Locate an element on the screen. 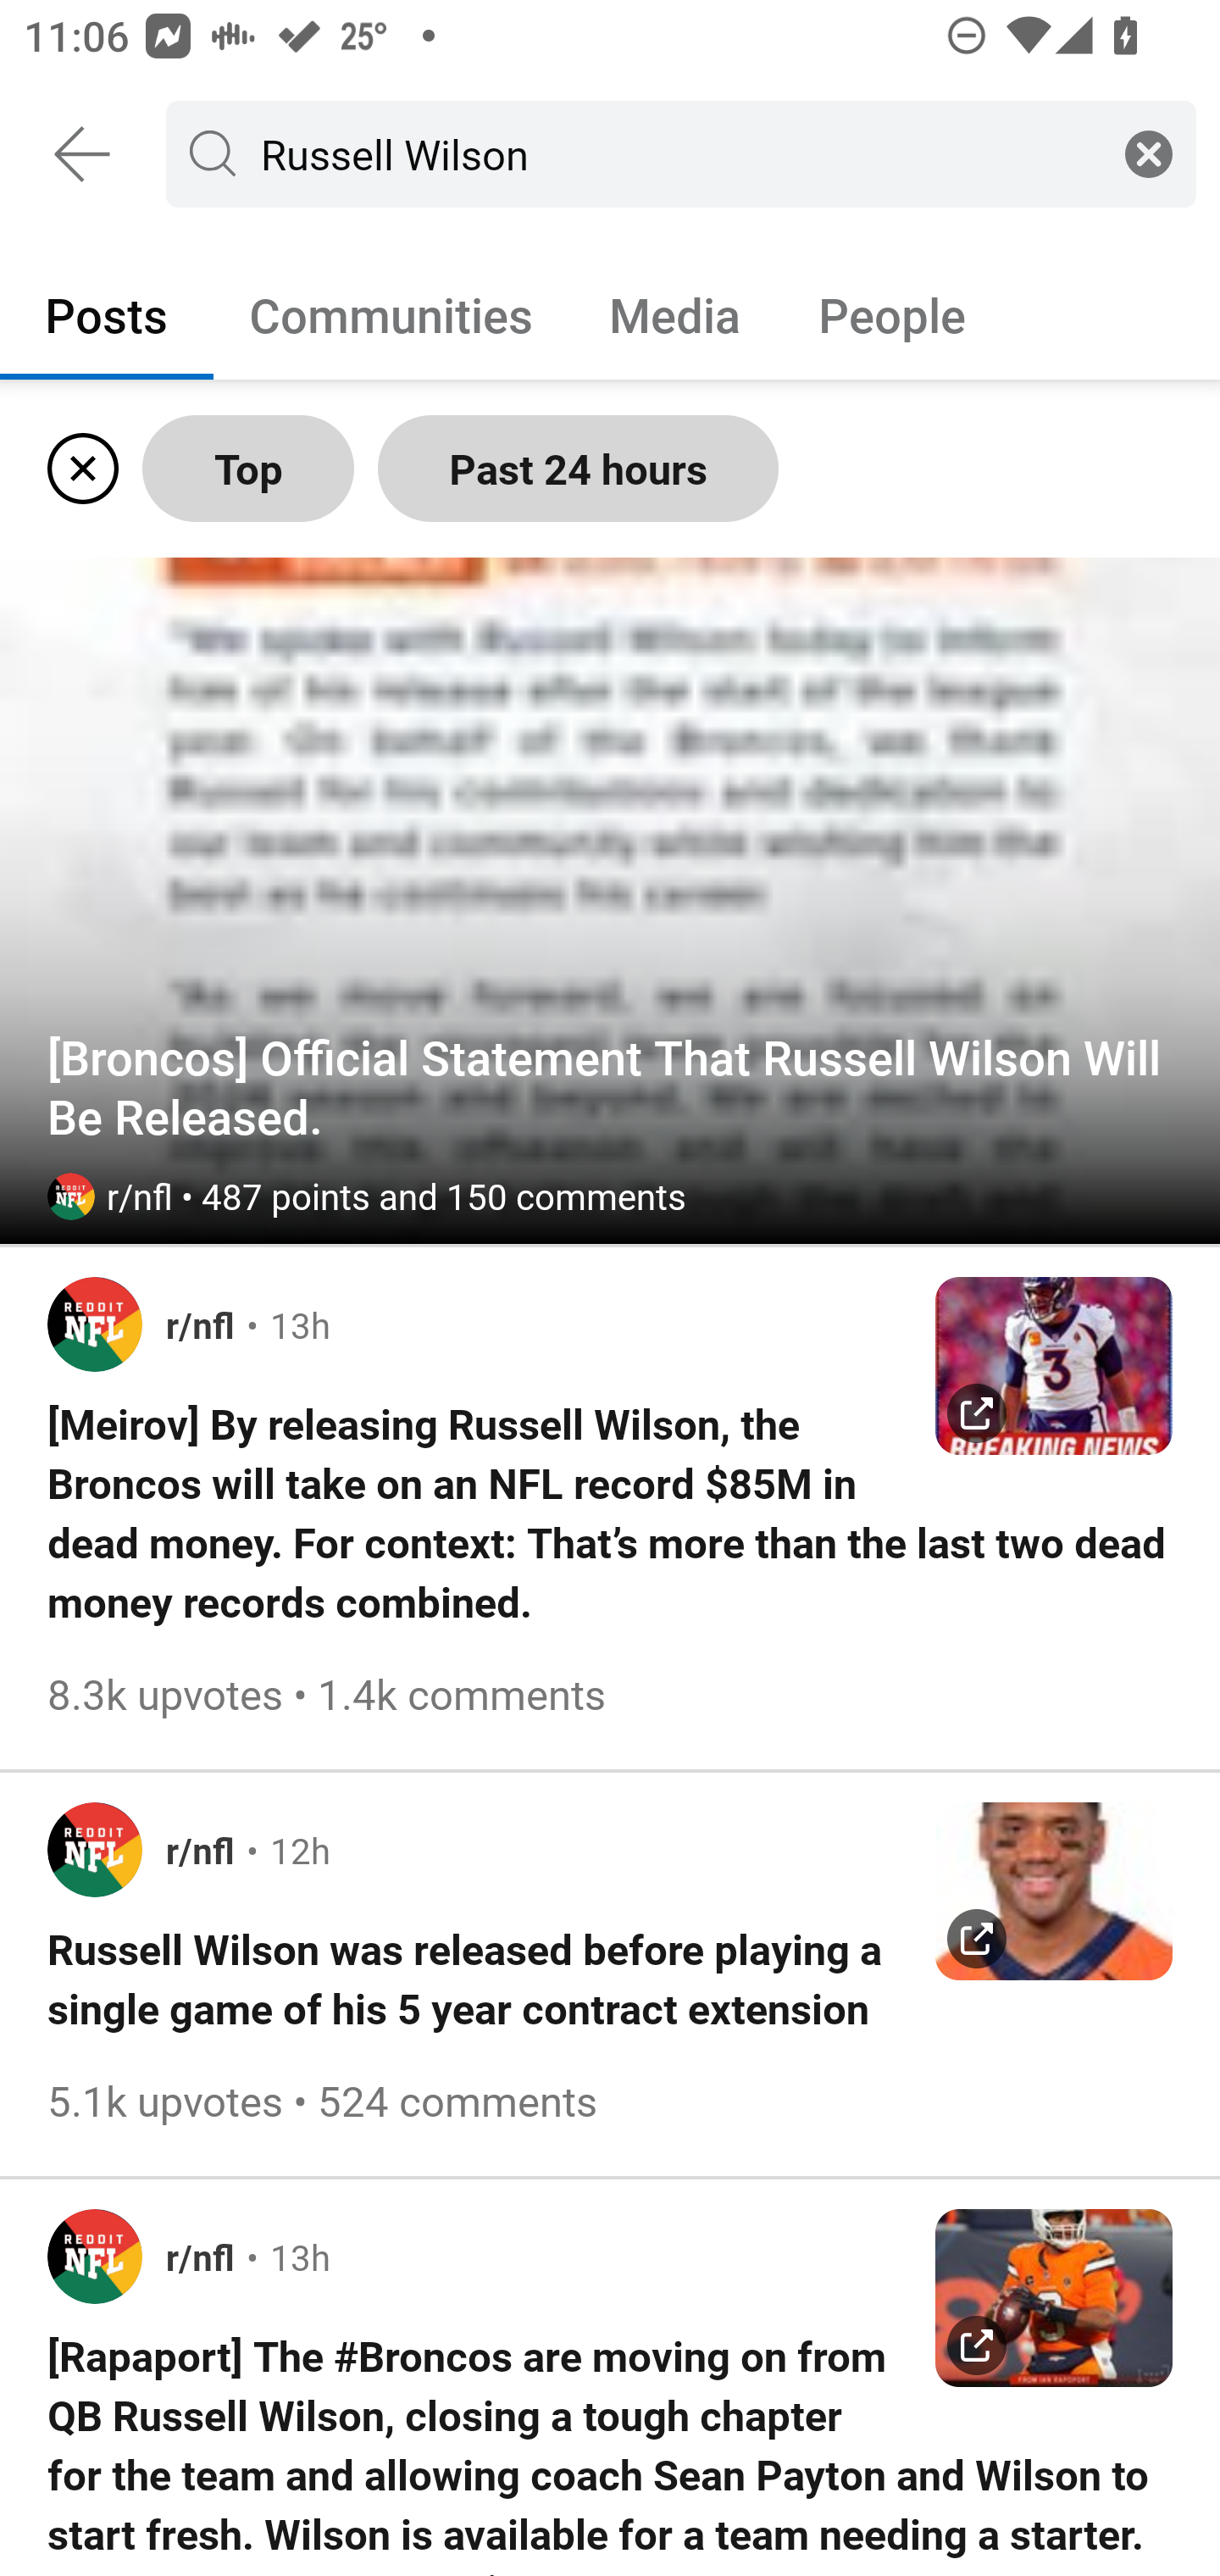 This screenshot has height=2576, width=1220. People is located at coordinates (891, 314).